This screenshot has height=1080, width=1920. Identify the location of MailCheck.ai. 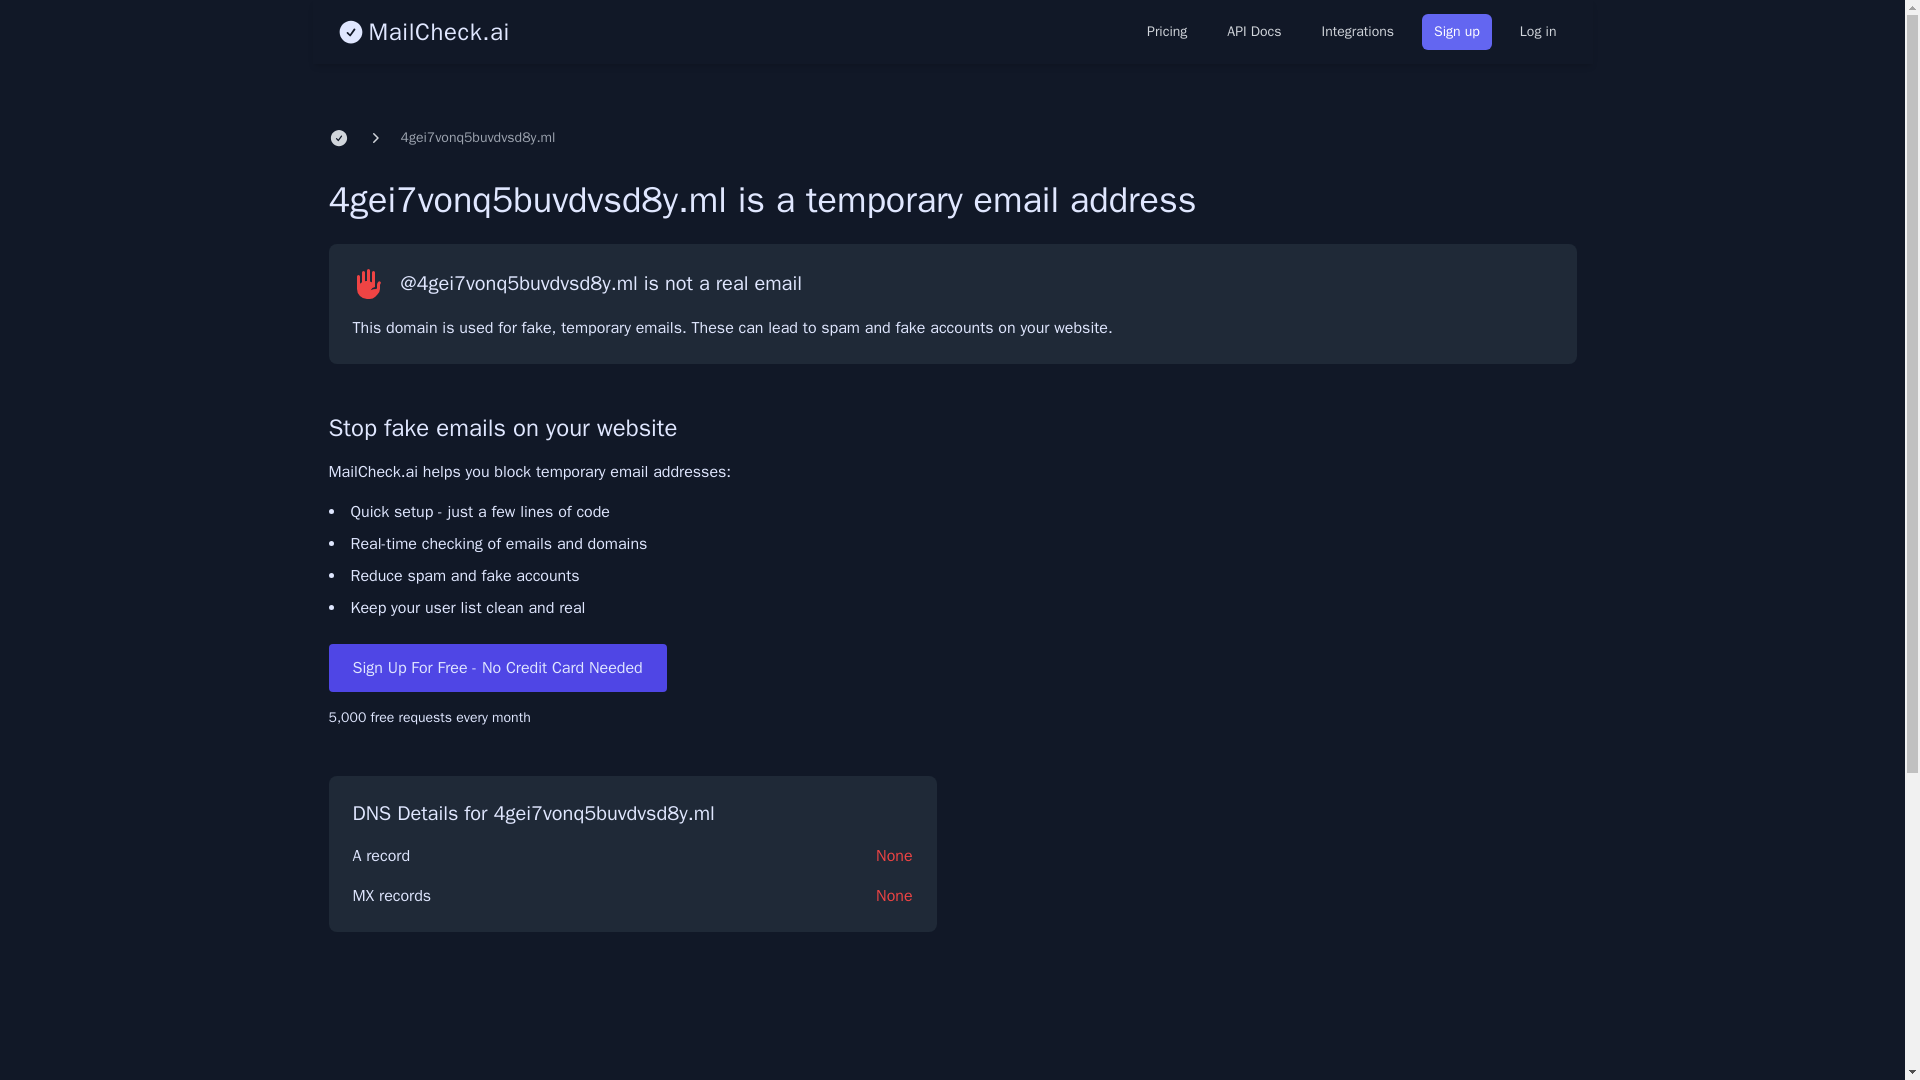
(422, 32).